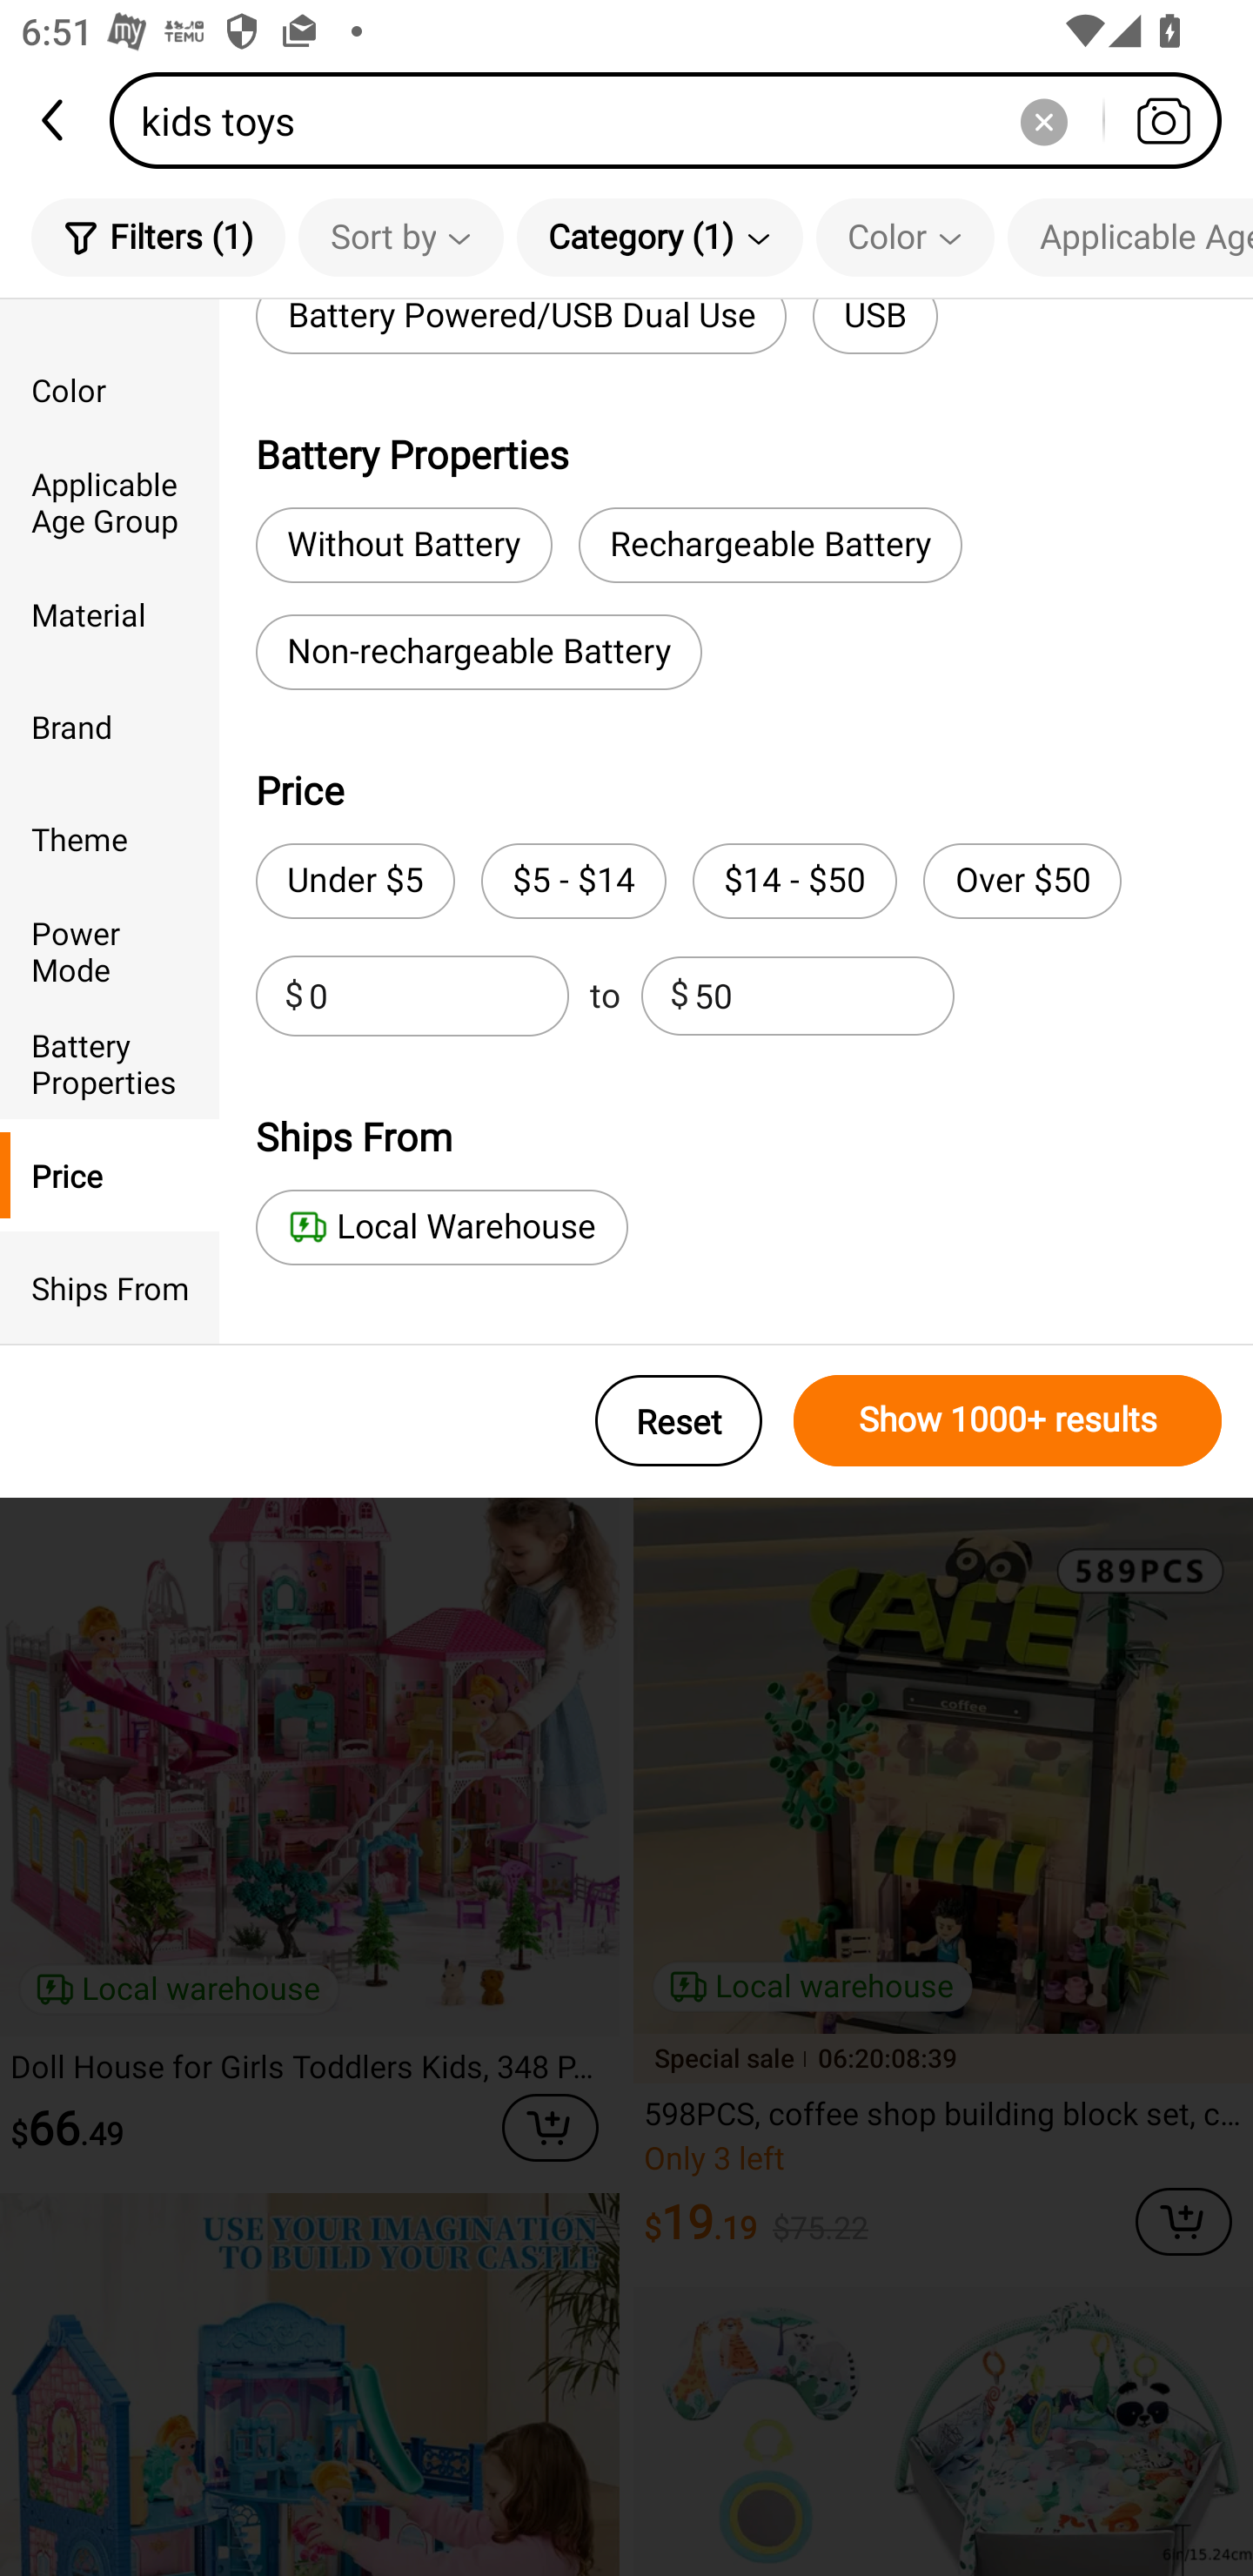 The width and height of the screenshot is (1253, 2576). Describe the element at coordinates (1022, 881) in the screenshot. I see `Over $50` at that location.